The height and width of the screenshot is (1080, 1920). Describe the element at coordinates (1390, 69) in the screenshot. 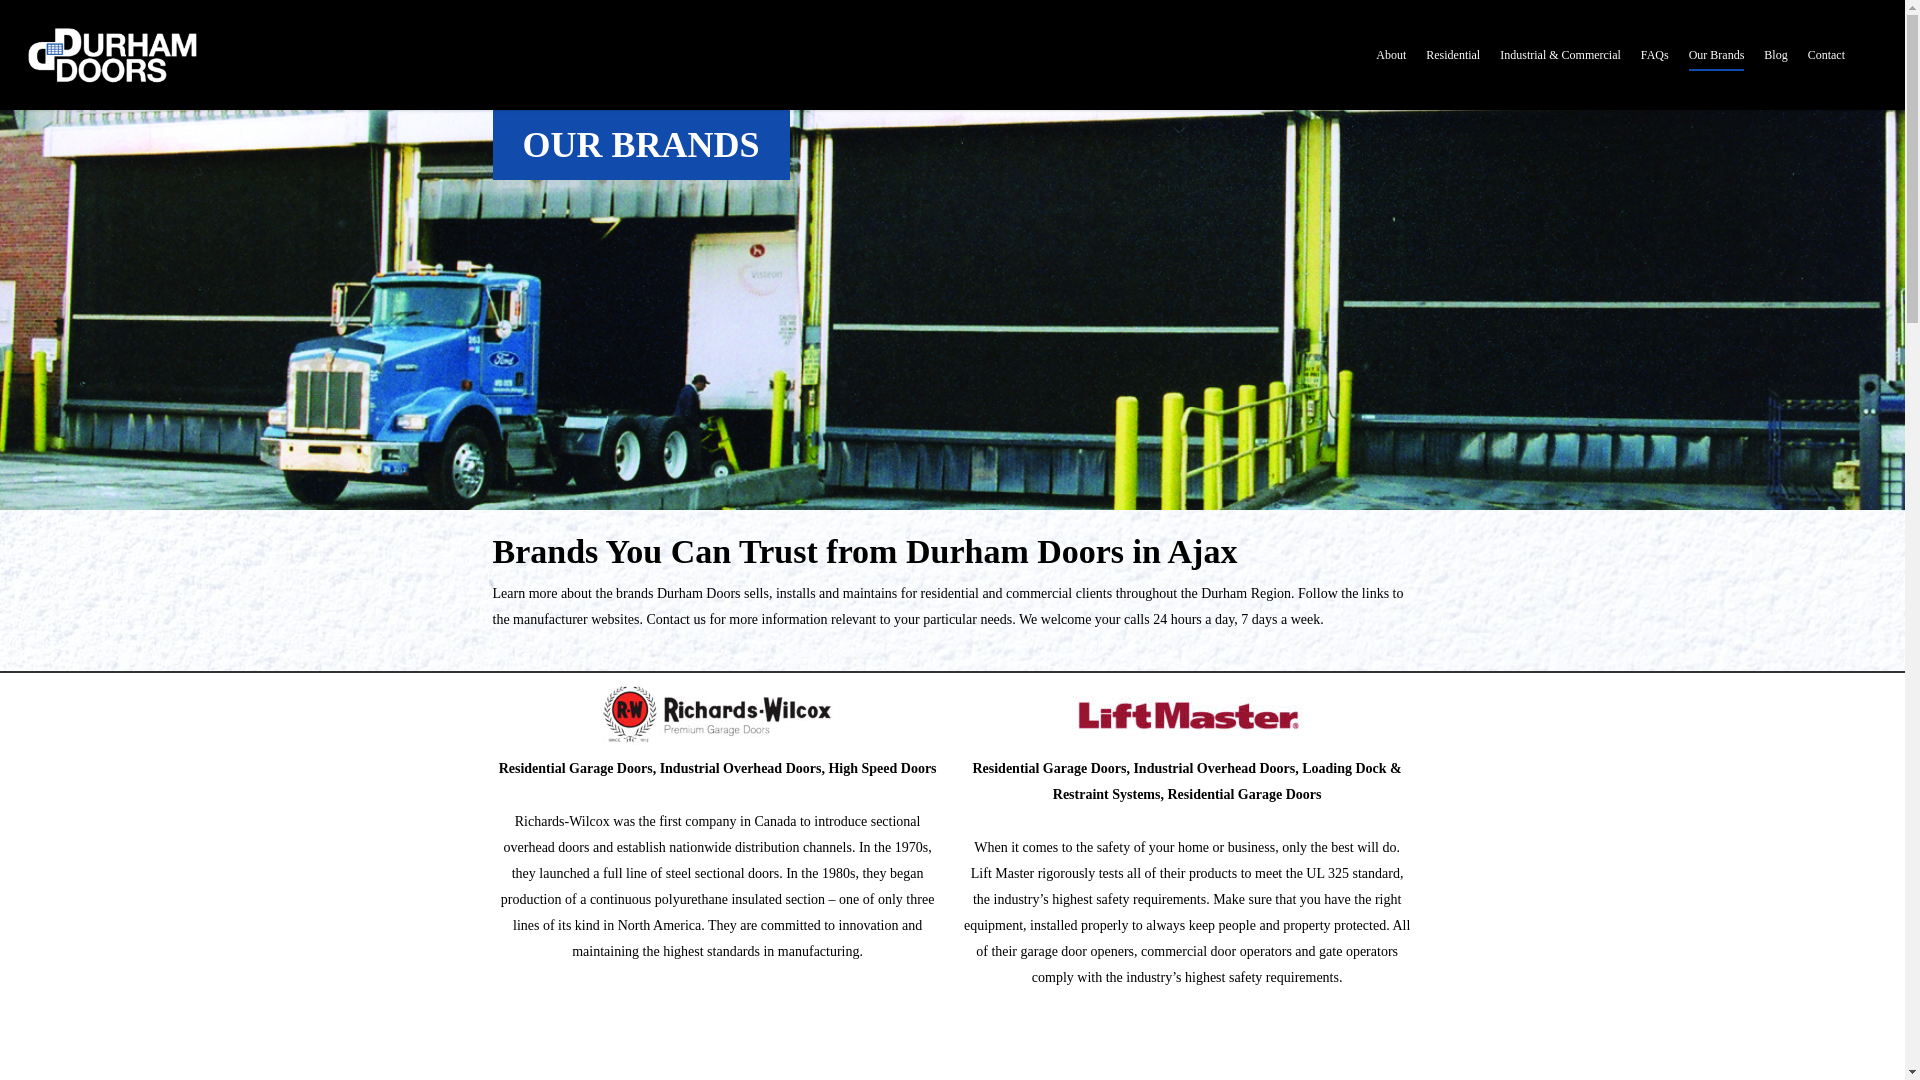

I see `About` at that location.